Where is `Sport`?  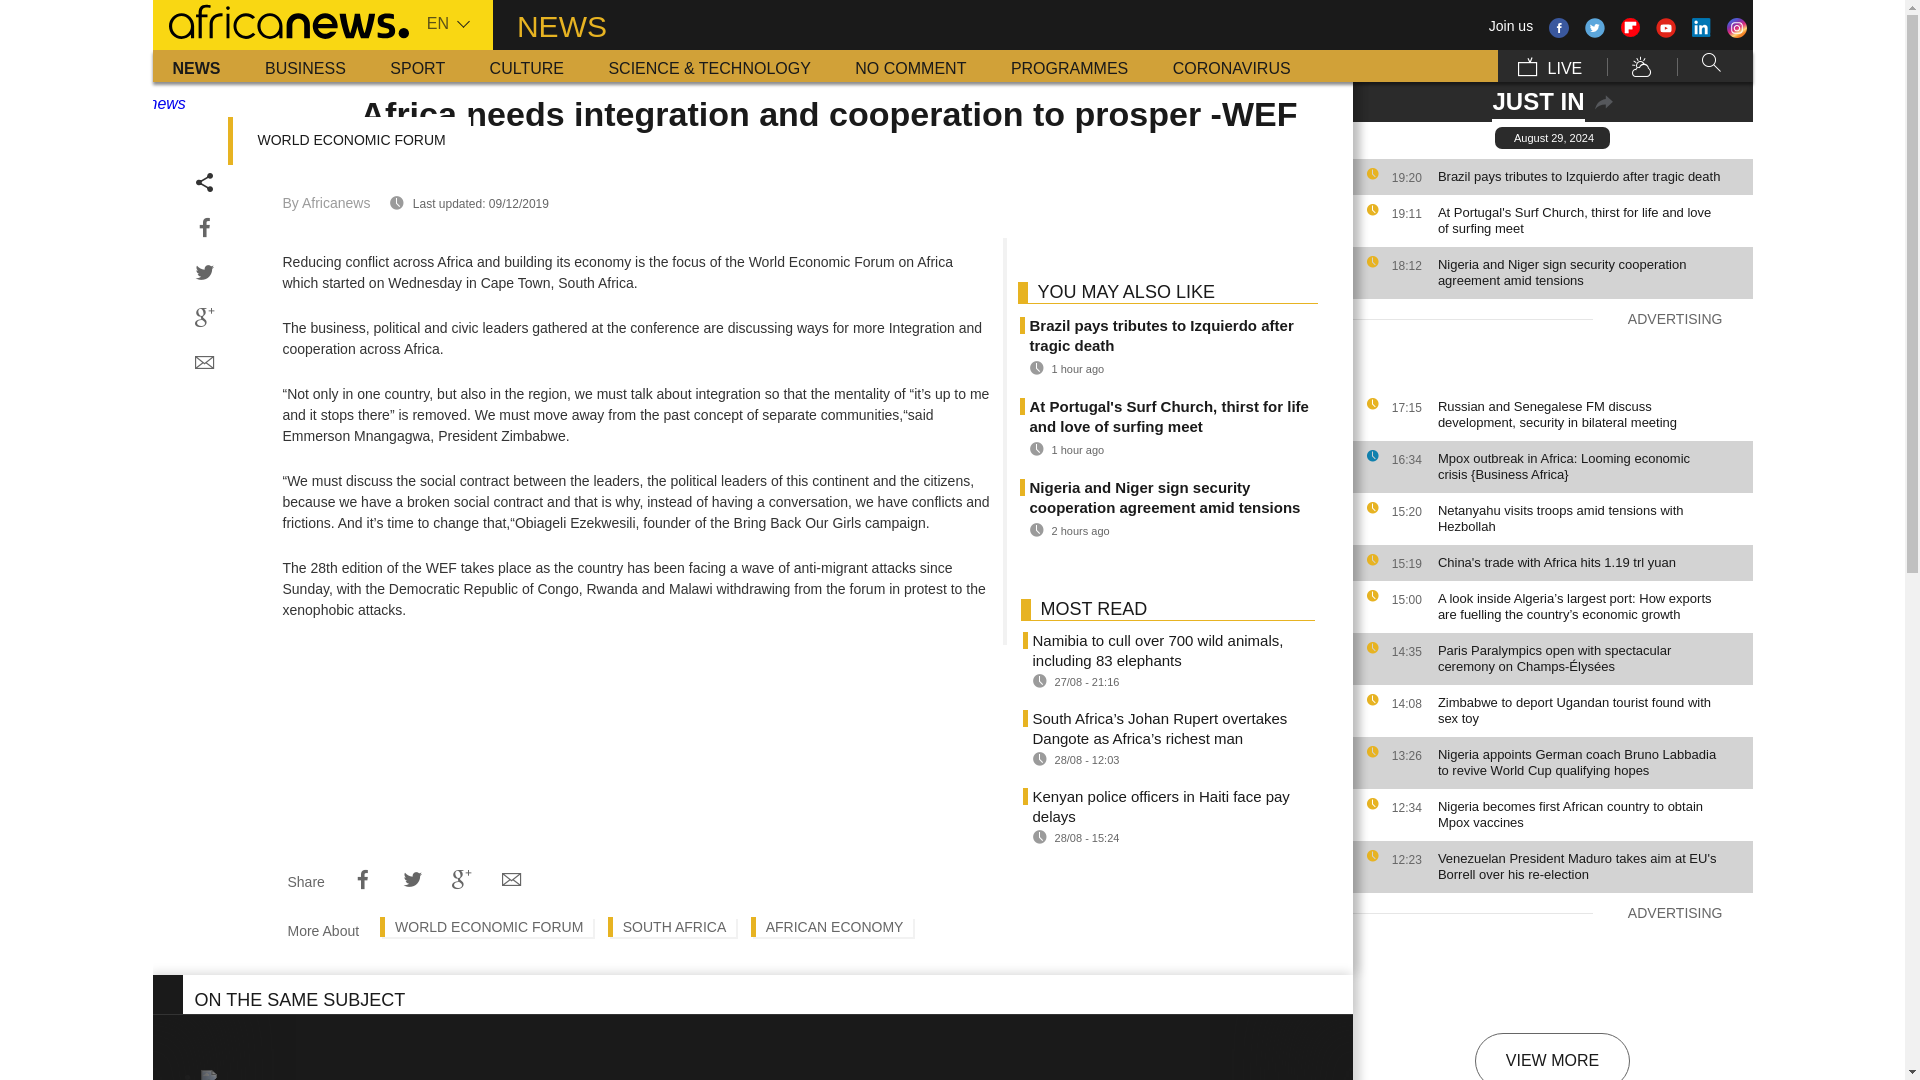 Sport is located at coordinates (417, 66).